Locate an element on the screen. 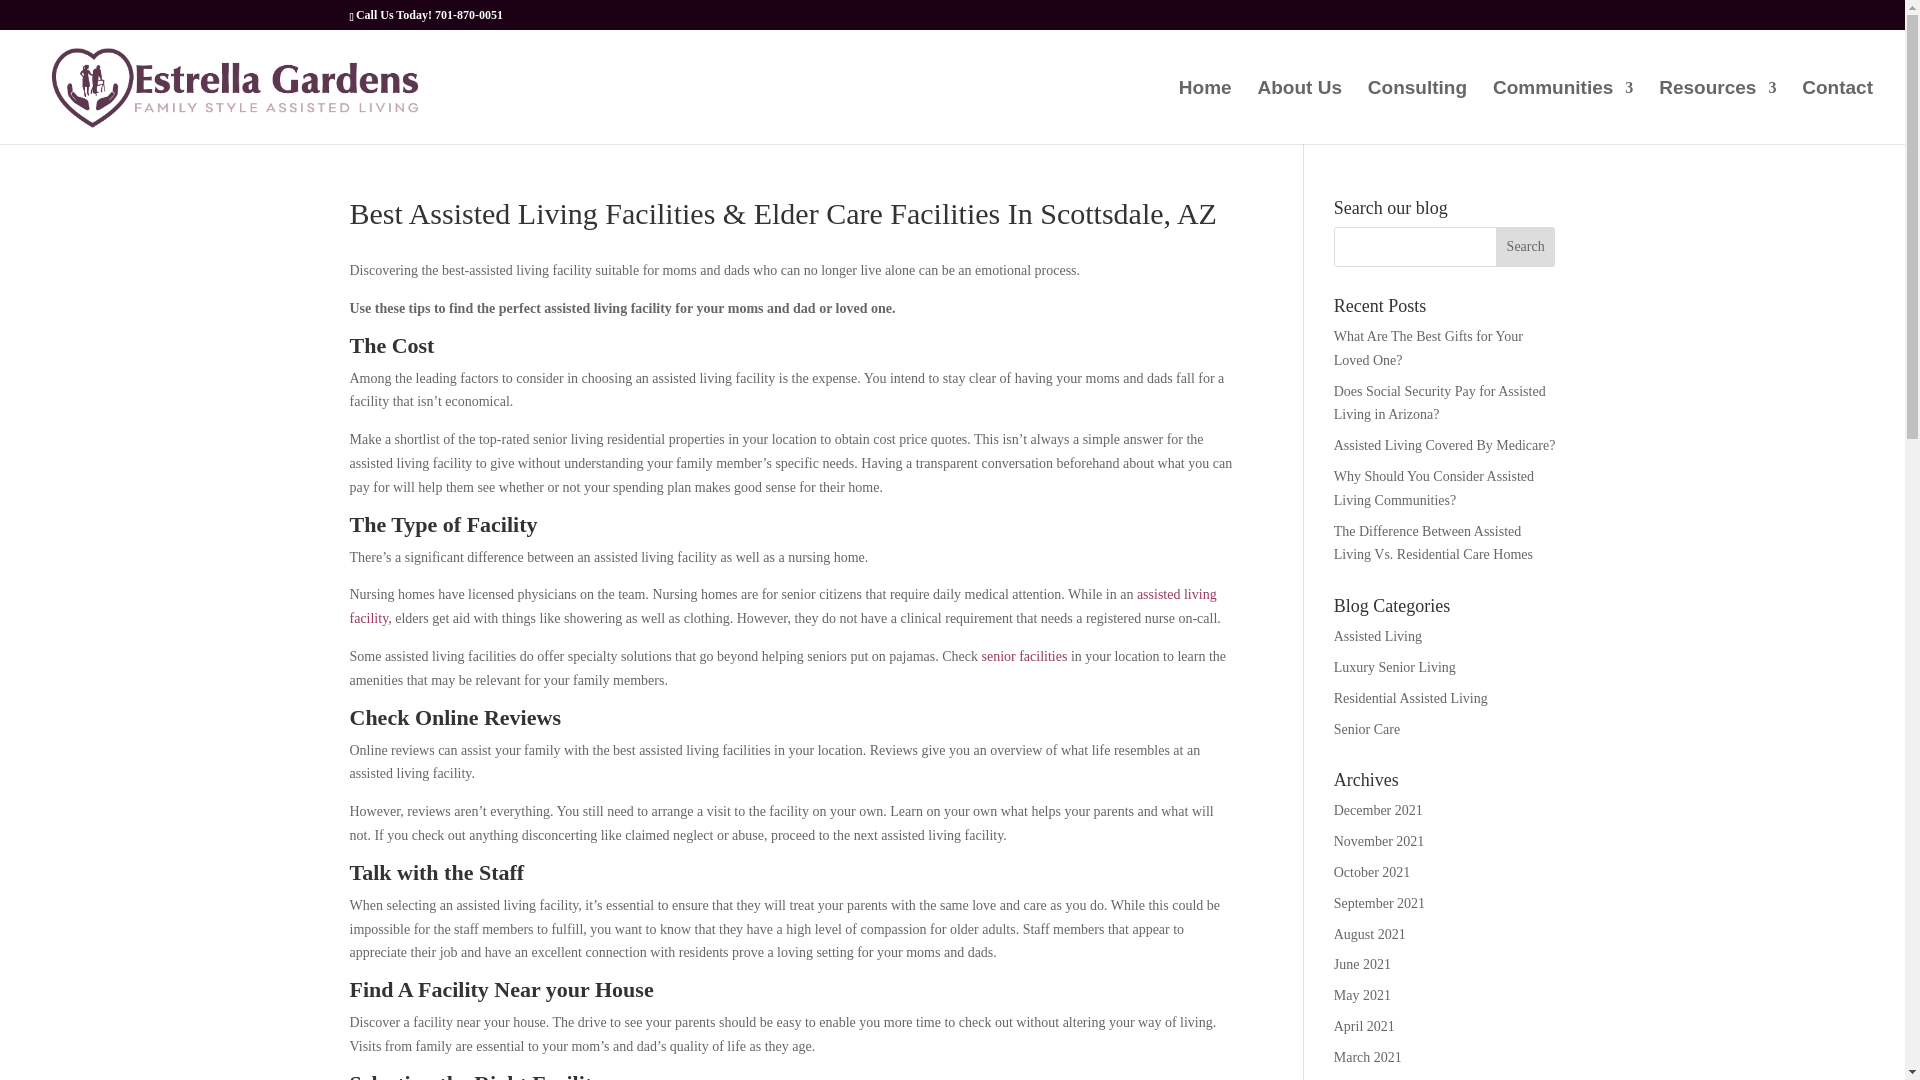 The width and height of the screenshot is (1920, 1080). assisted living facility, is located at coordinates (783, 606).